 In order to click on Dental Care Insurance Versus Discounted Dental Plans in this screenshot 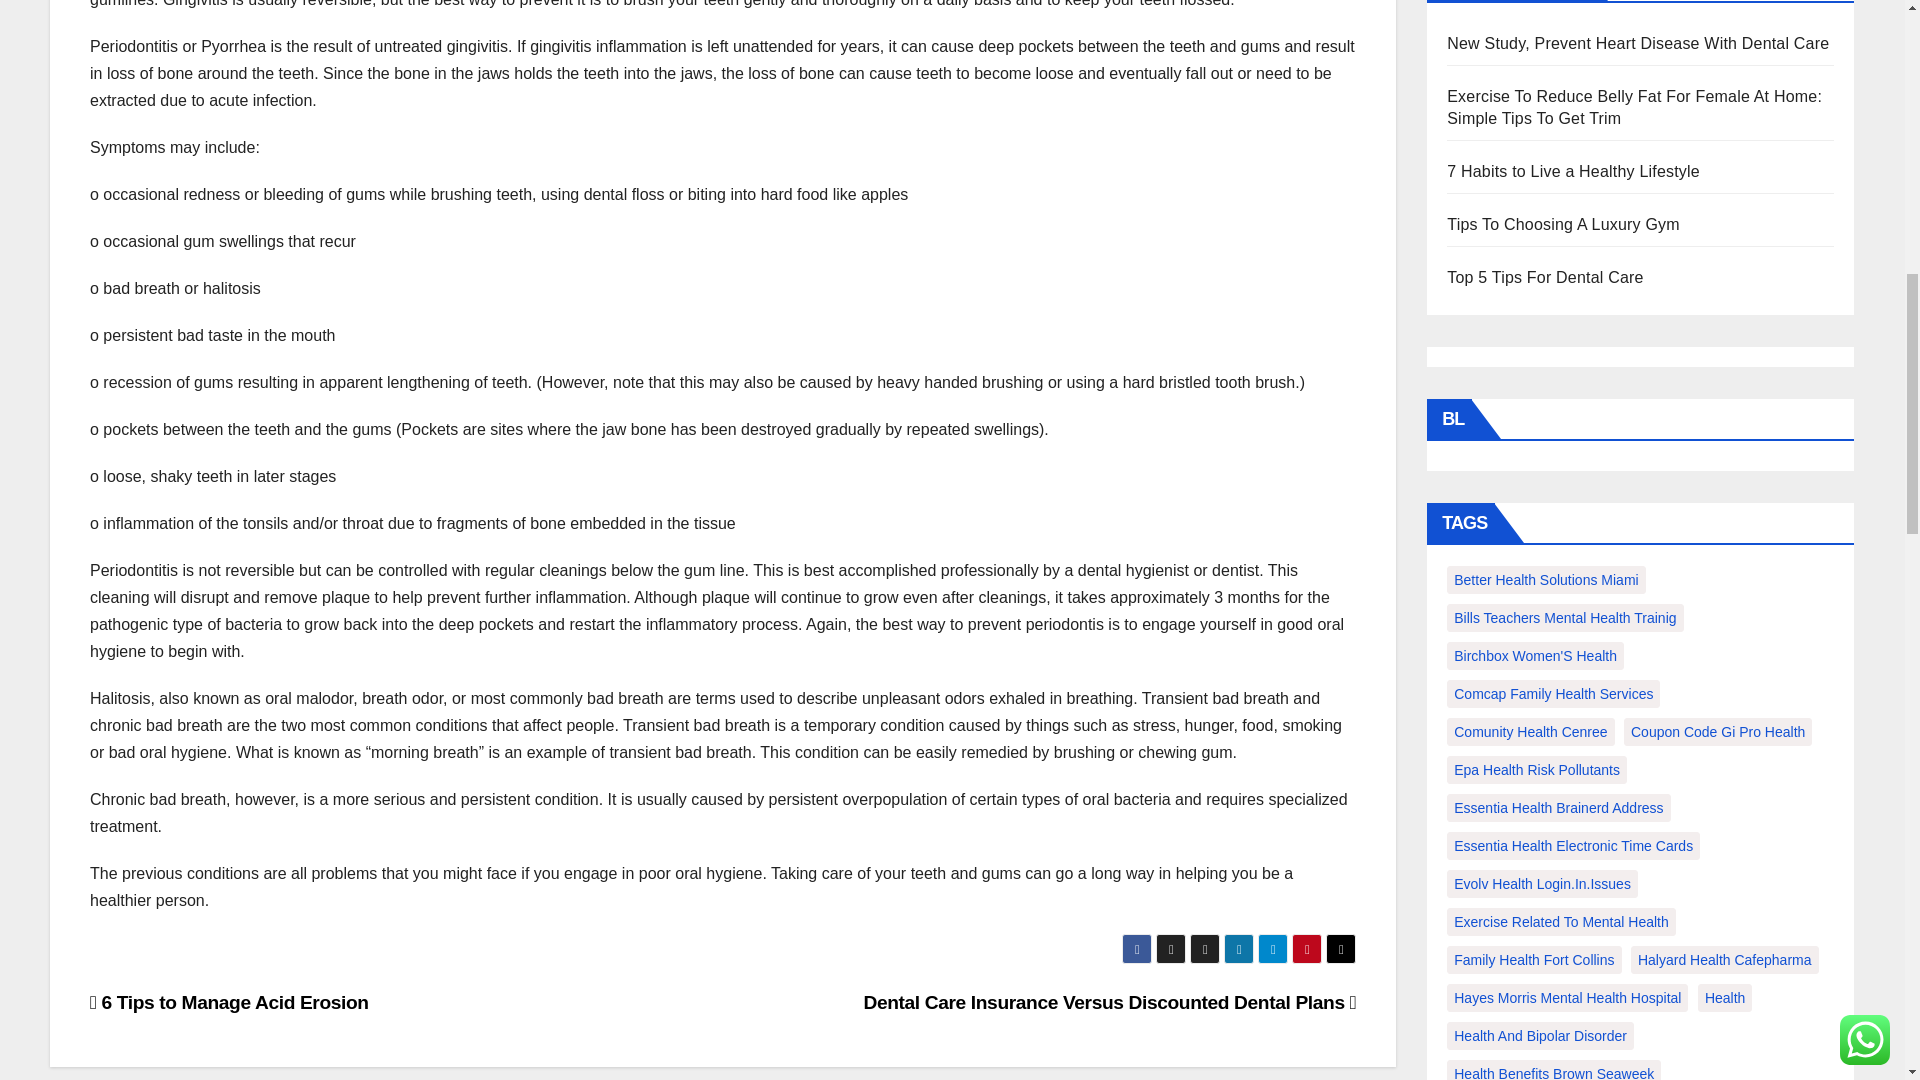, I will do `click(1108, 1002)`.